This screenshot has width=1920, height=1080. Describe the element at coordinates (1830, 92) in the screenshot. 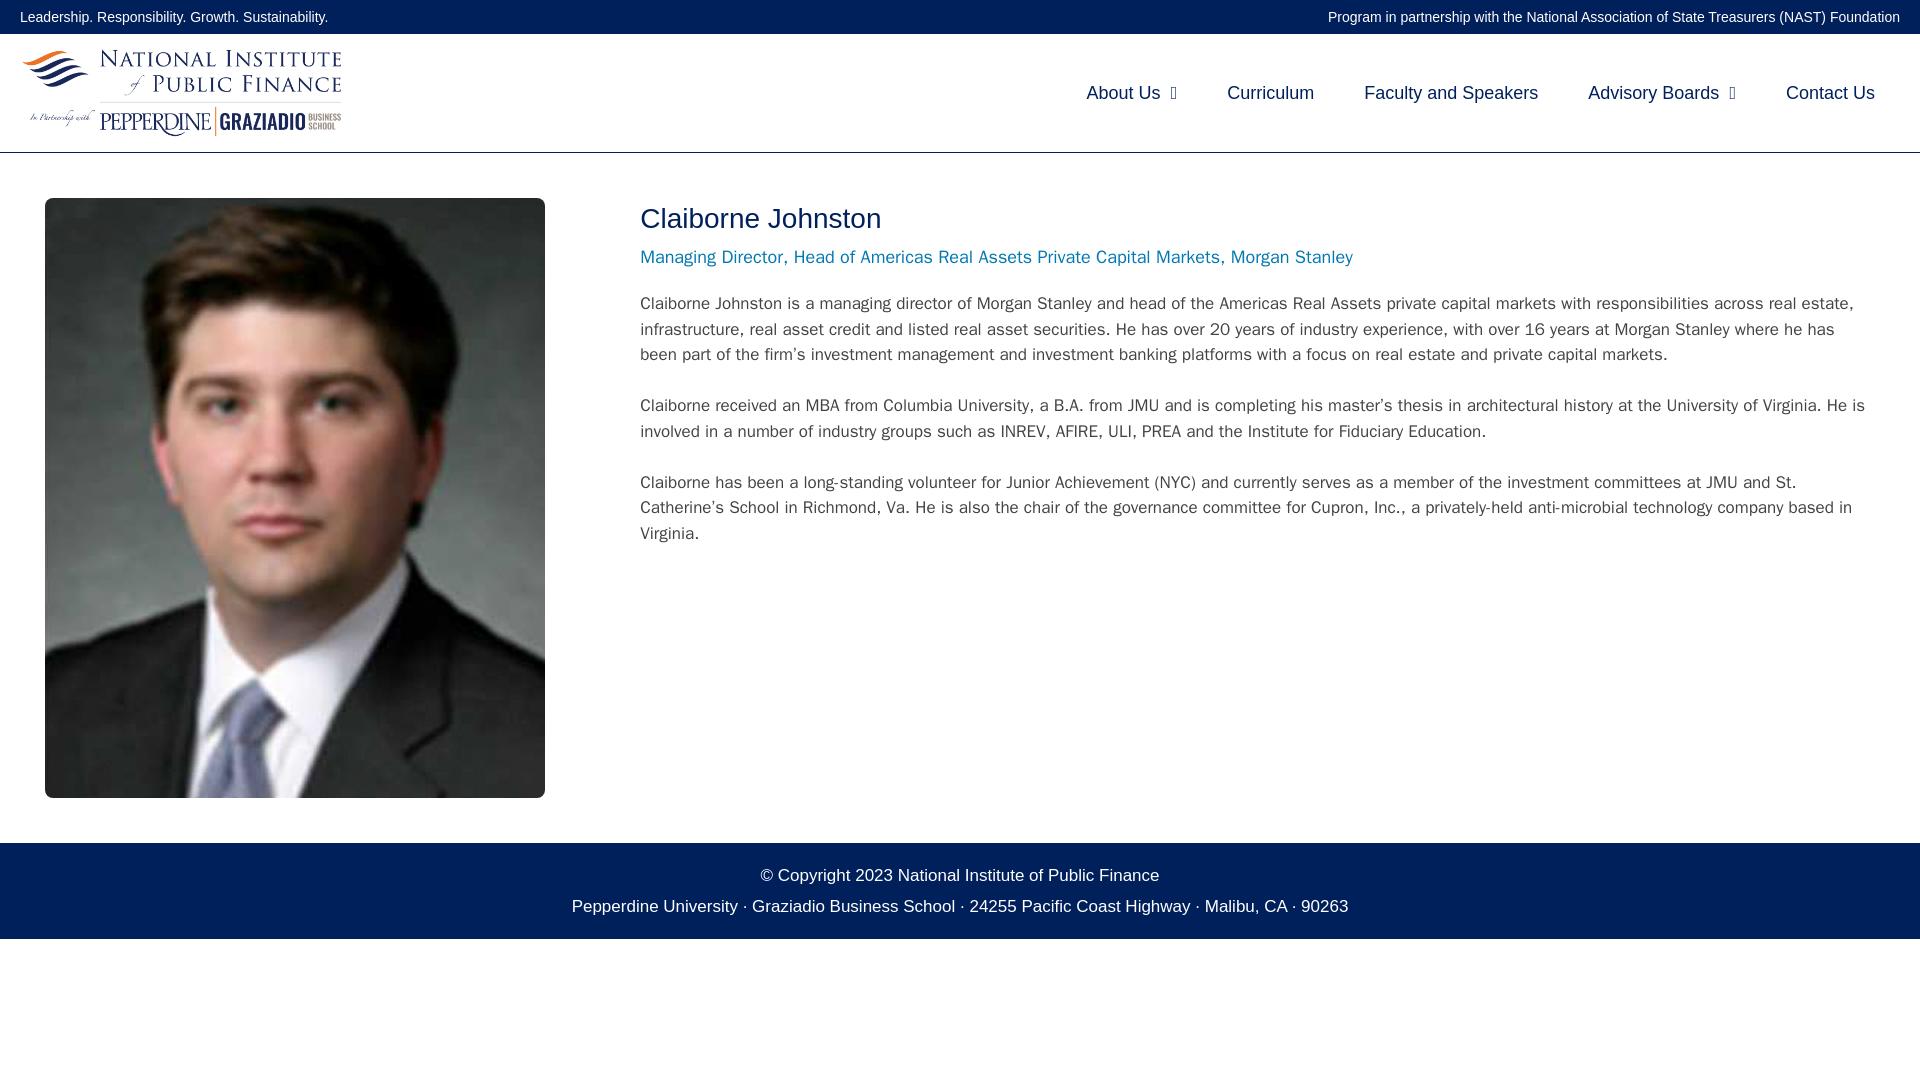

I see `Contact Us` at that location.